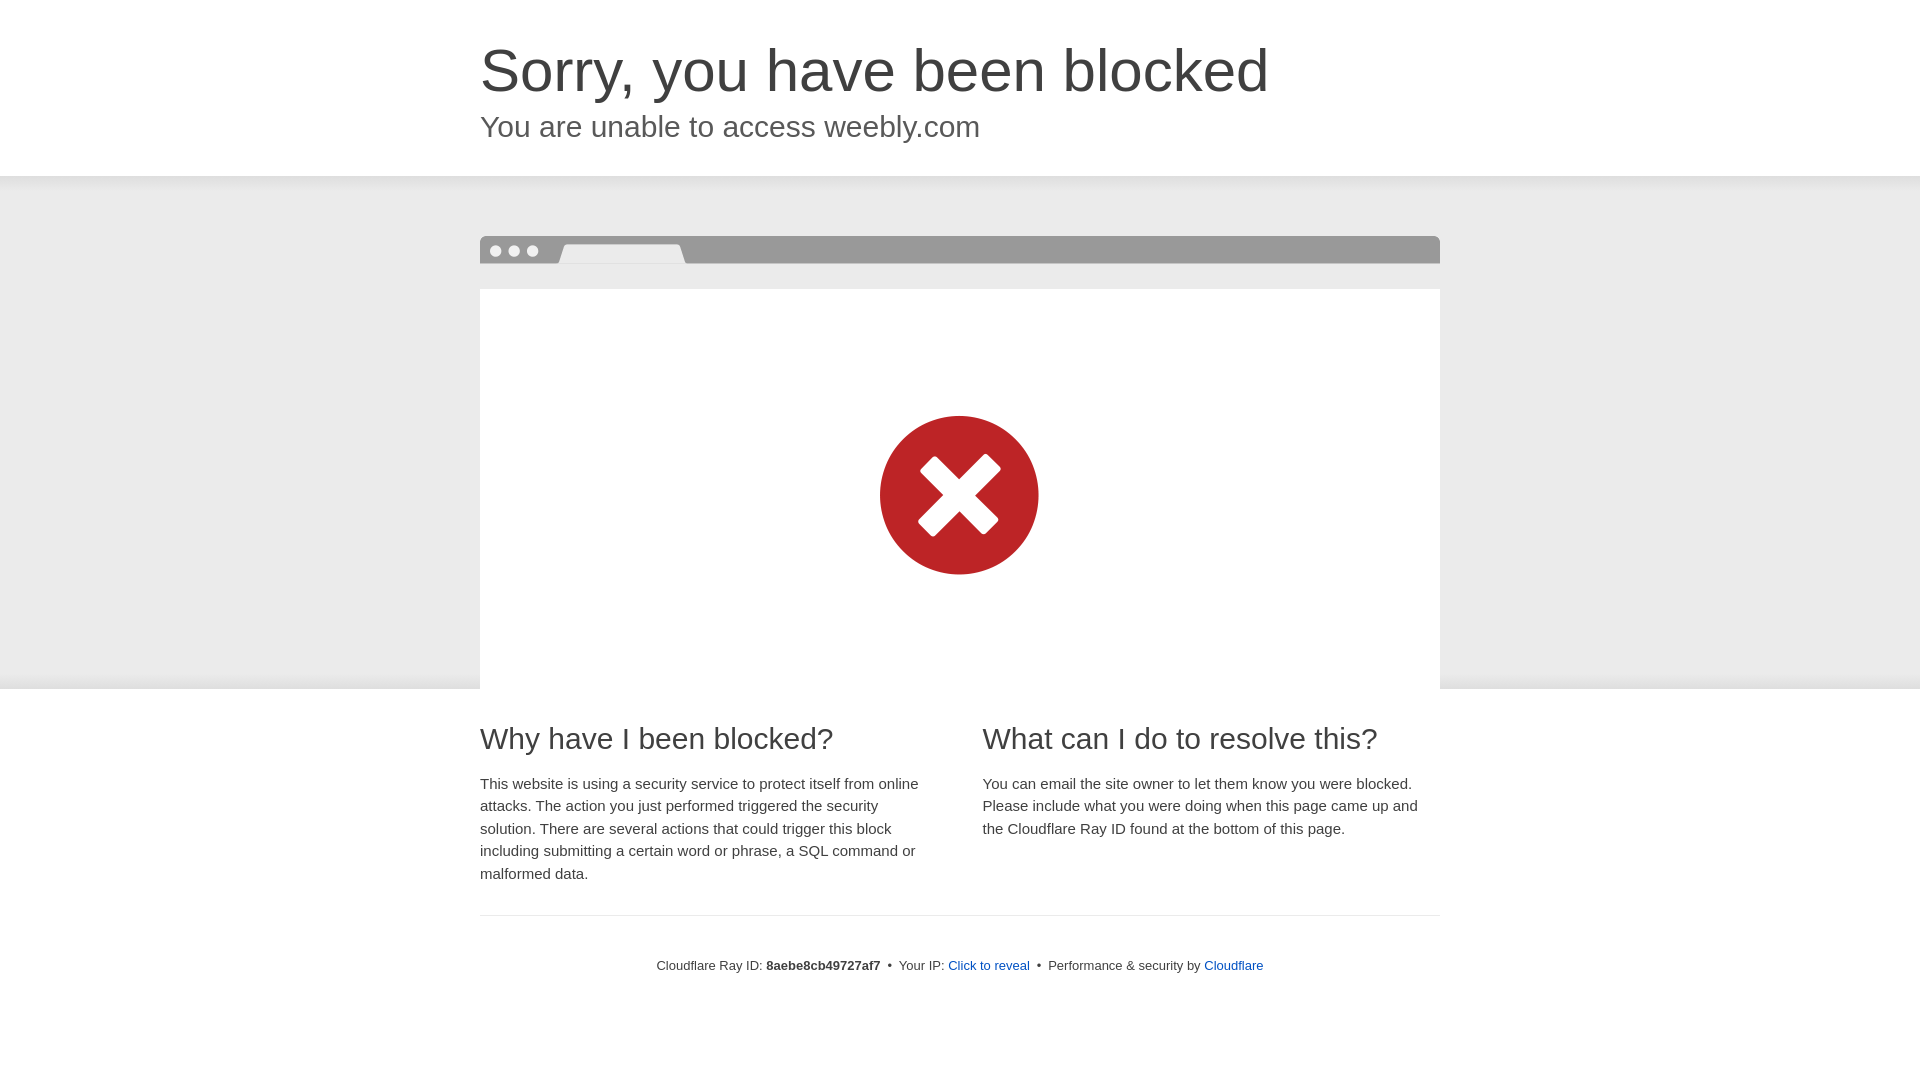 Image resolution: width=1920 pixels, height=1080 pixels. I want to click on Click to reveal, so click(988, 966).